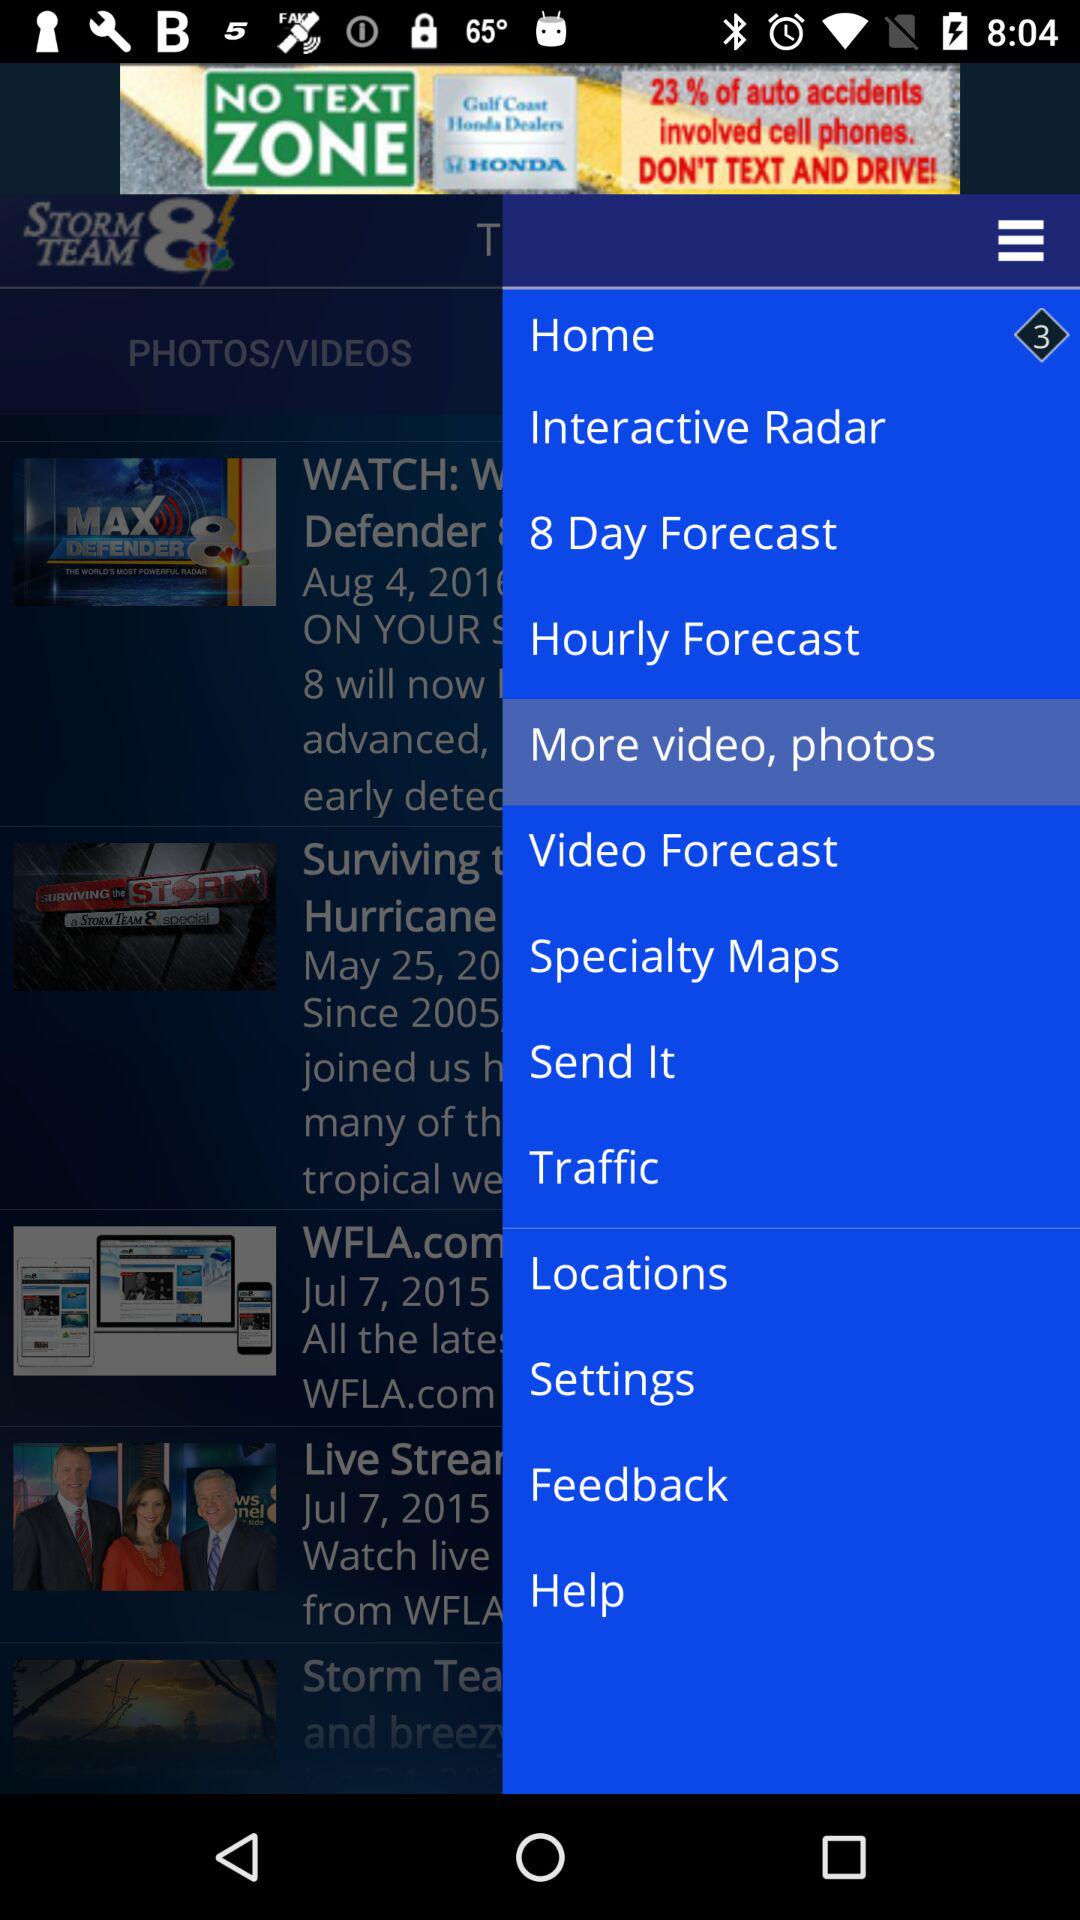 The height and width of the screenshot is (1920, 1080). What do you see at coordinates (145, 532) in the screenshot?
I see `click on the max defender text image option` at bounding box center [145, 532].